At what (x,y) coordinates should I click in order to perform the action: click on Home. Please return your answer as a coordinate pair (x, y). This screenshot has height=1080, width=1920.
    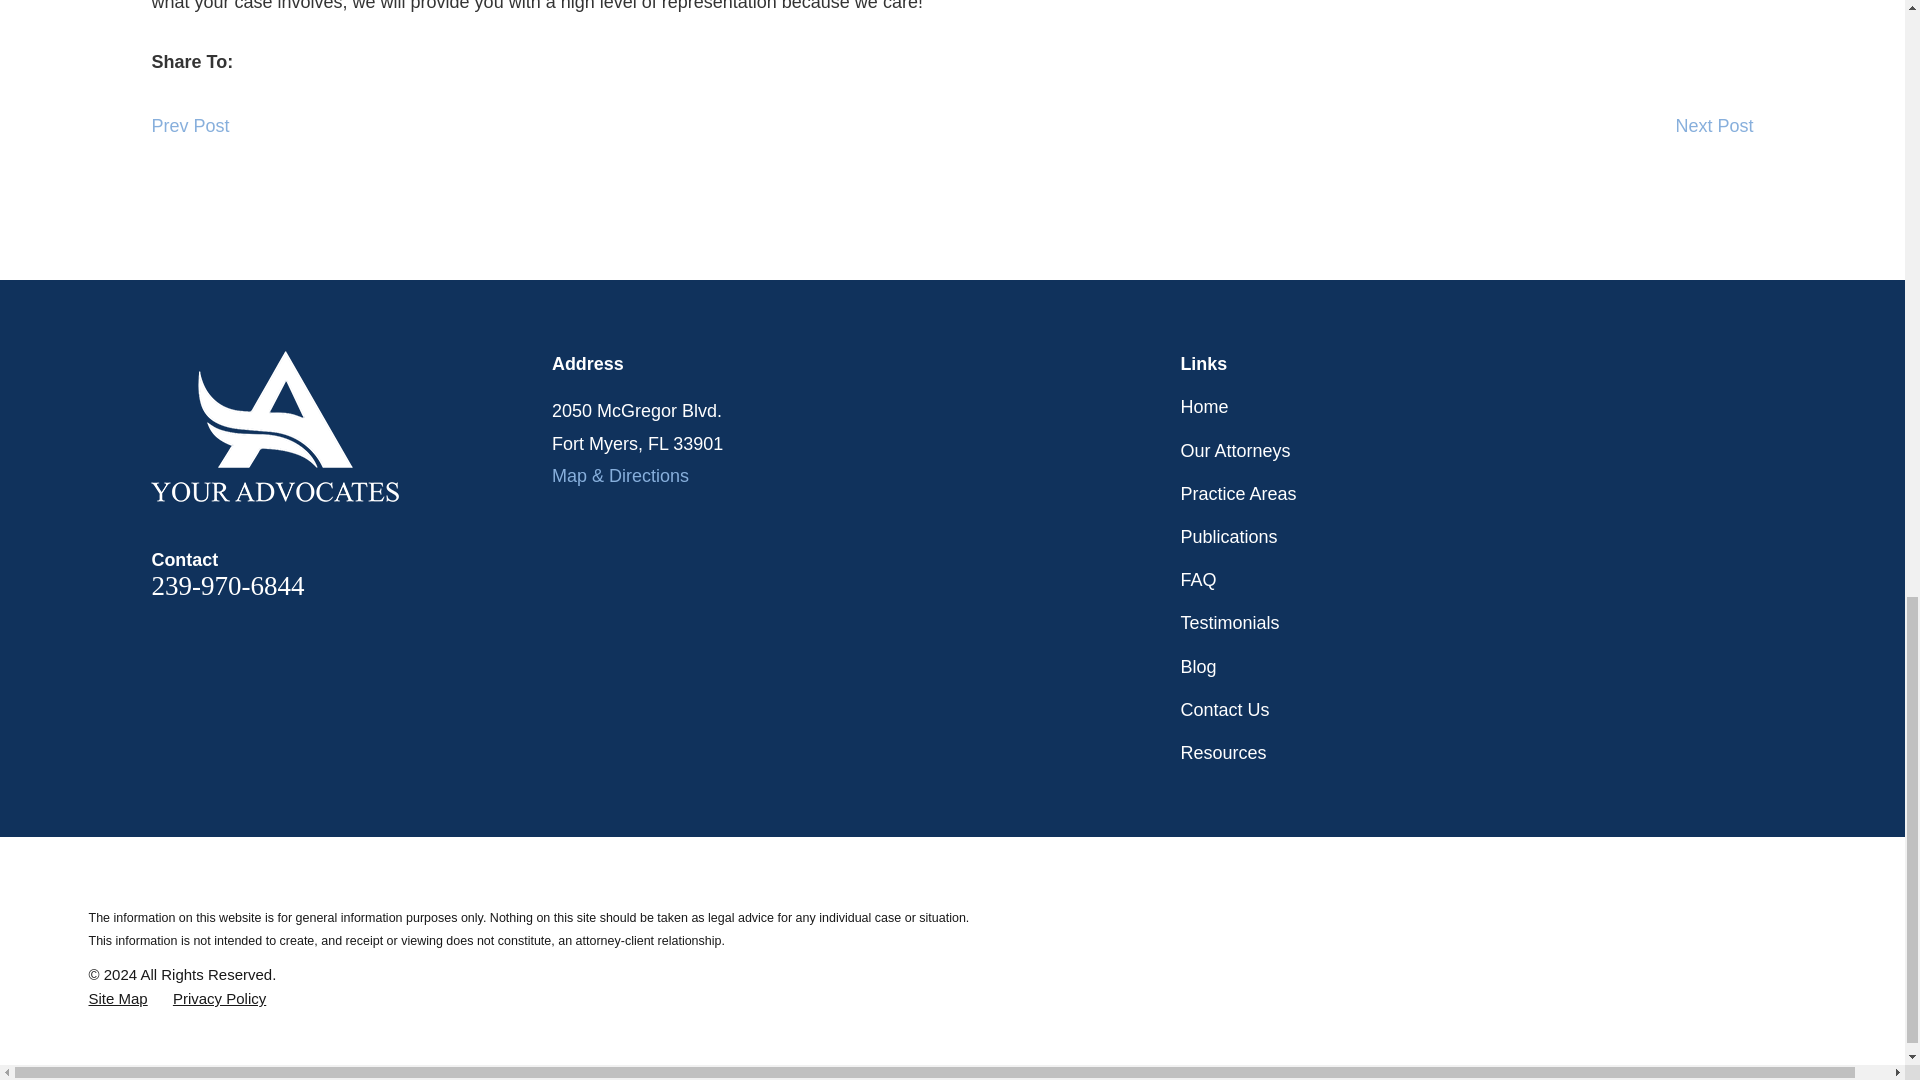
    Looking at the image, I should click on (352, 426).